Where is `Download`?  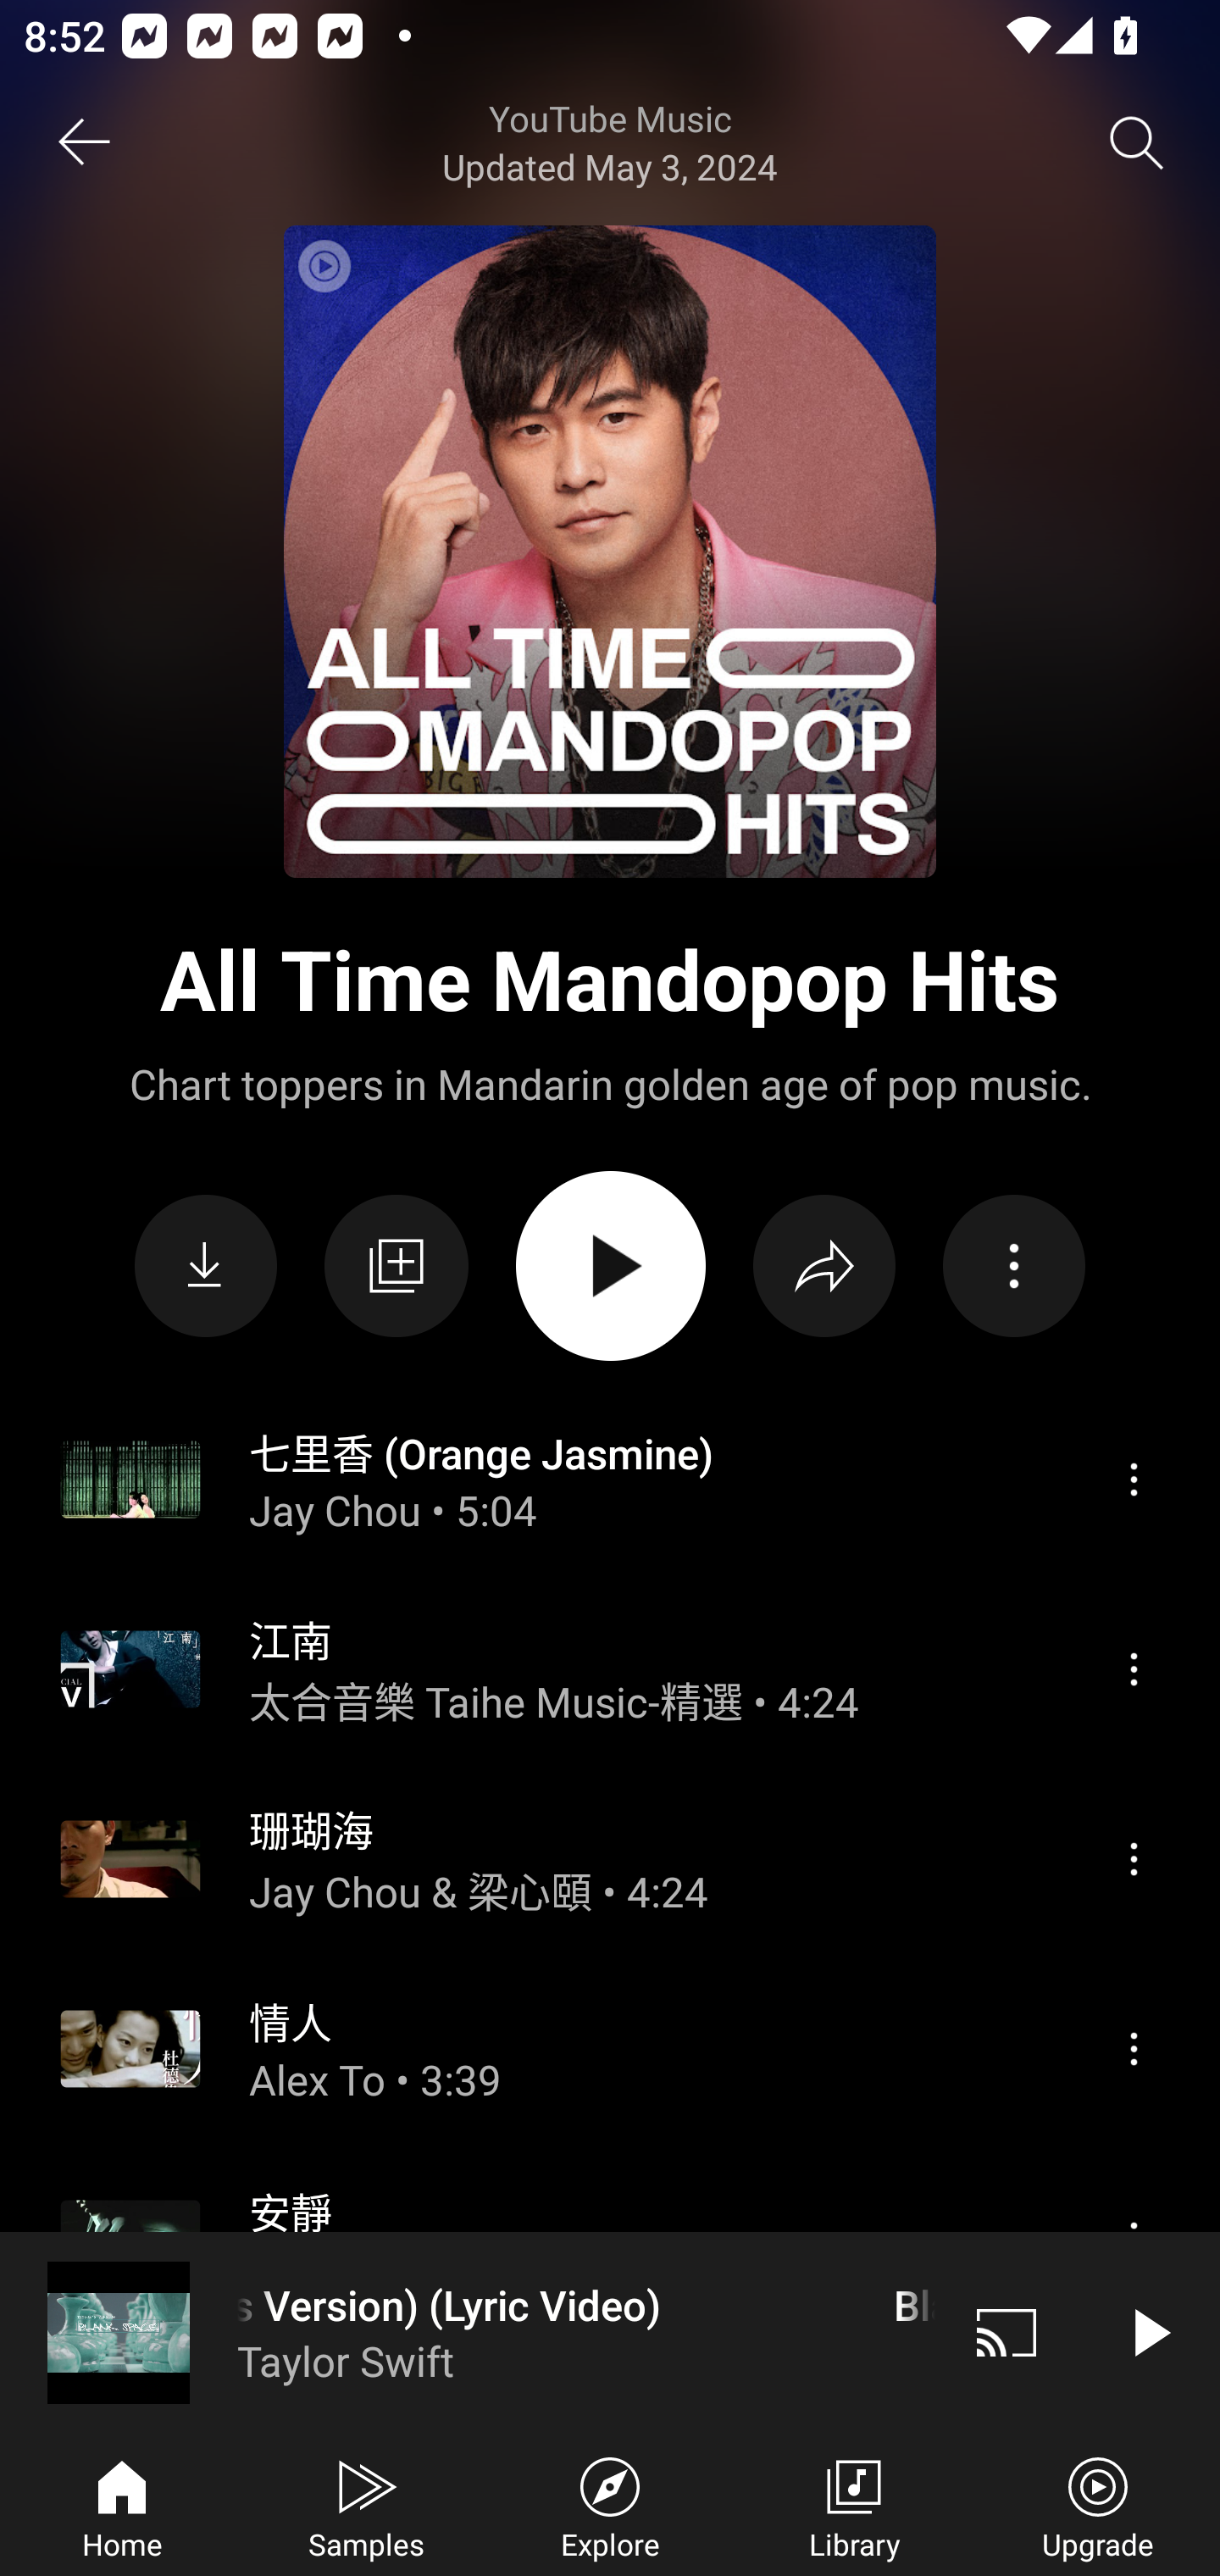
Download is located at coordinates (206, 1266).